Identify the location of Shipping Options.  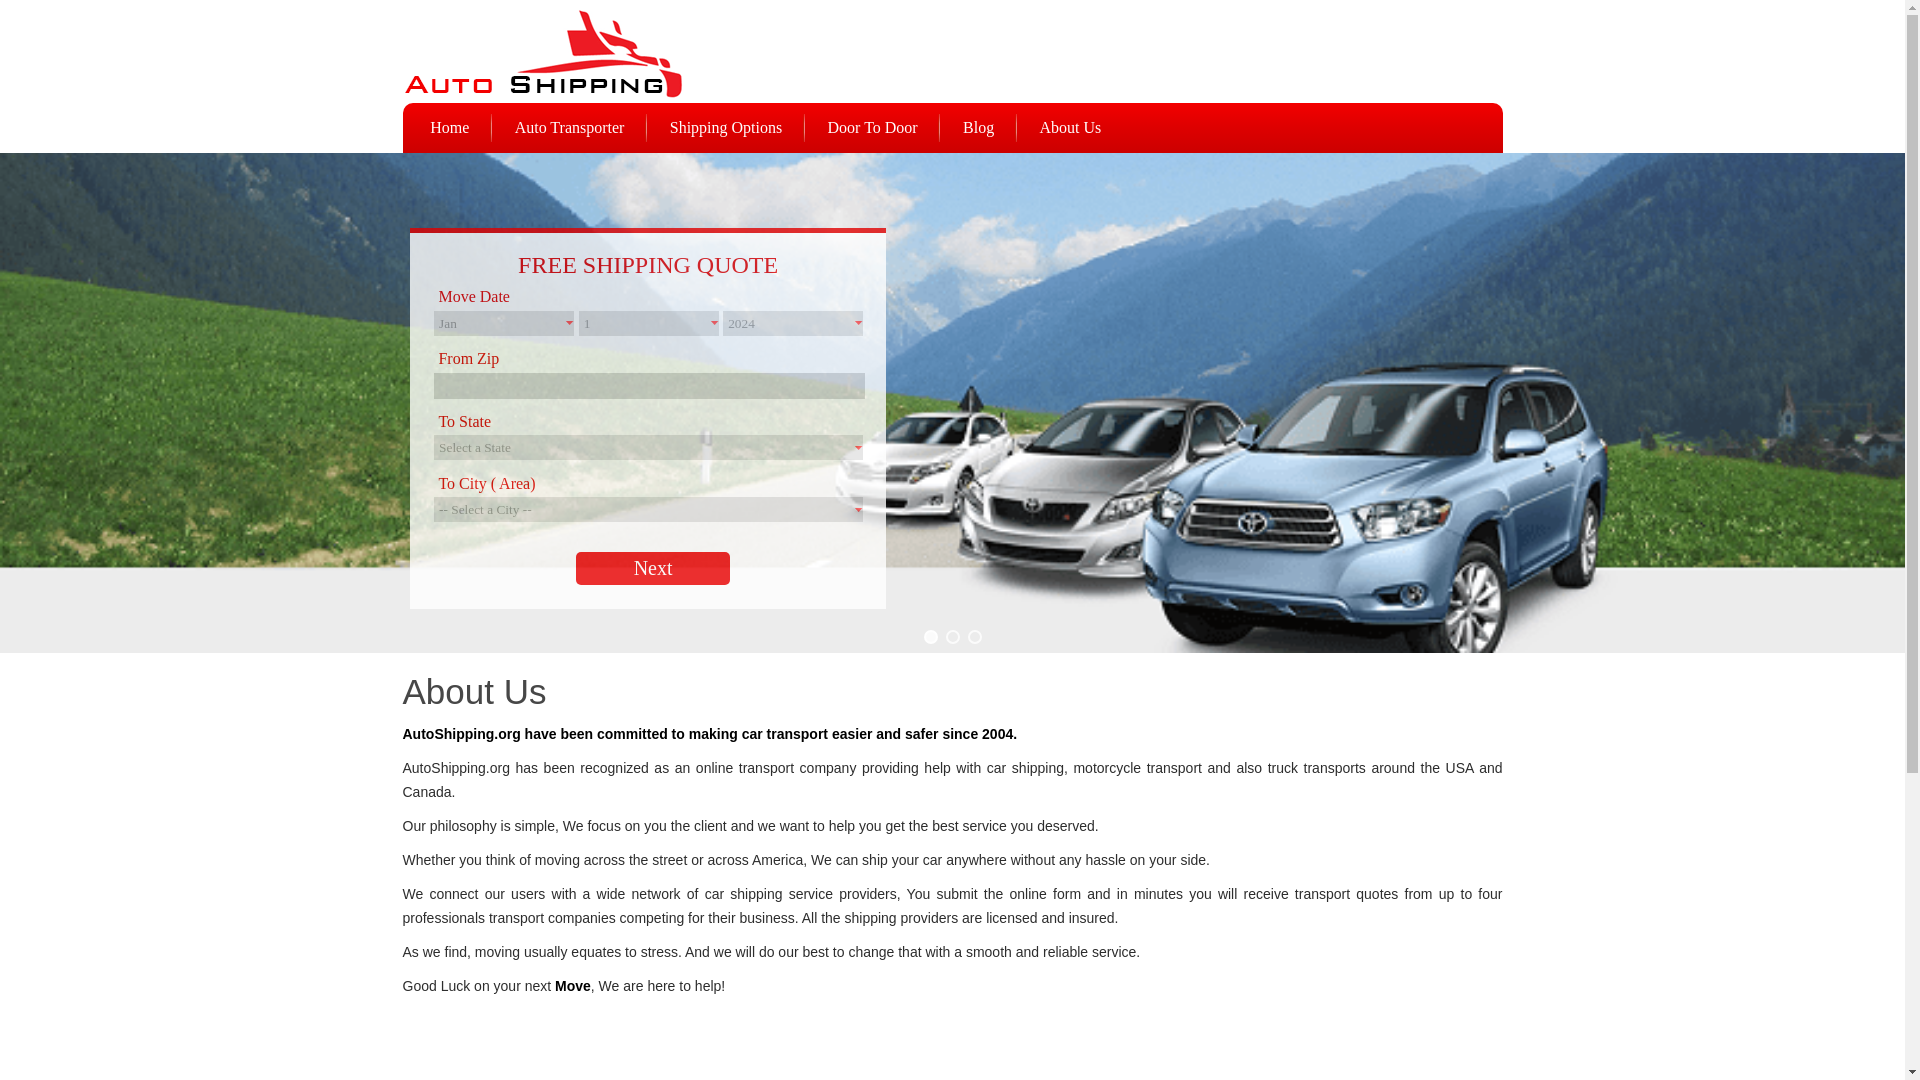
(726, 127).